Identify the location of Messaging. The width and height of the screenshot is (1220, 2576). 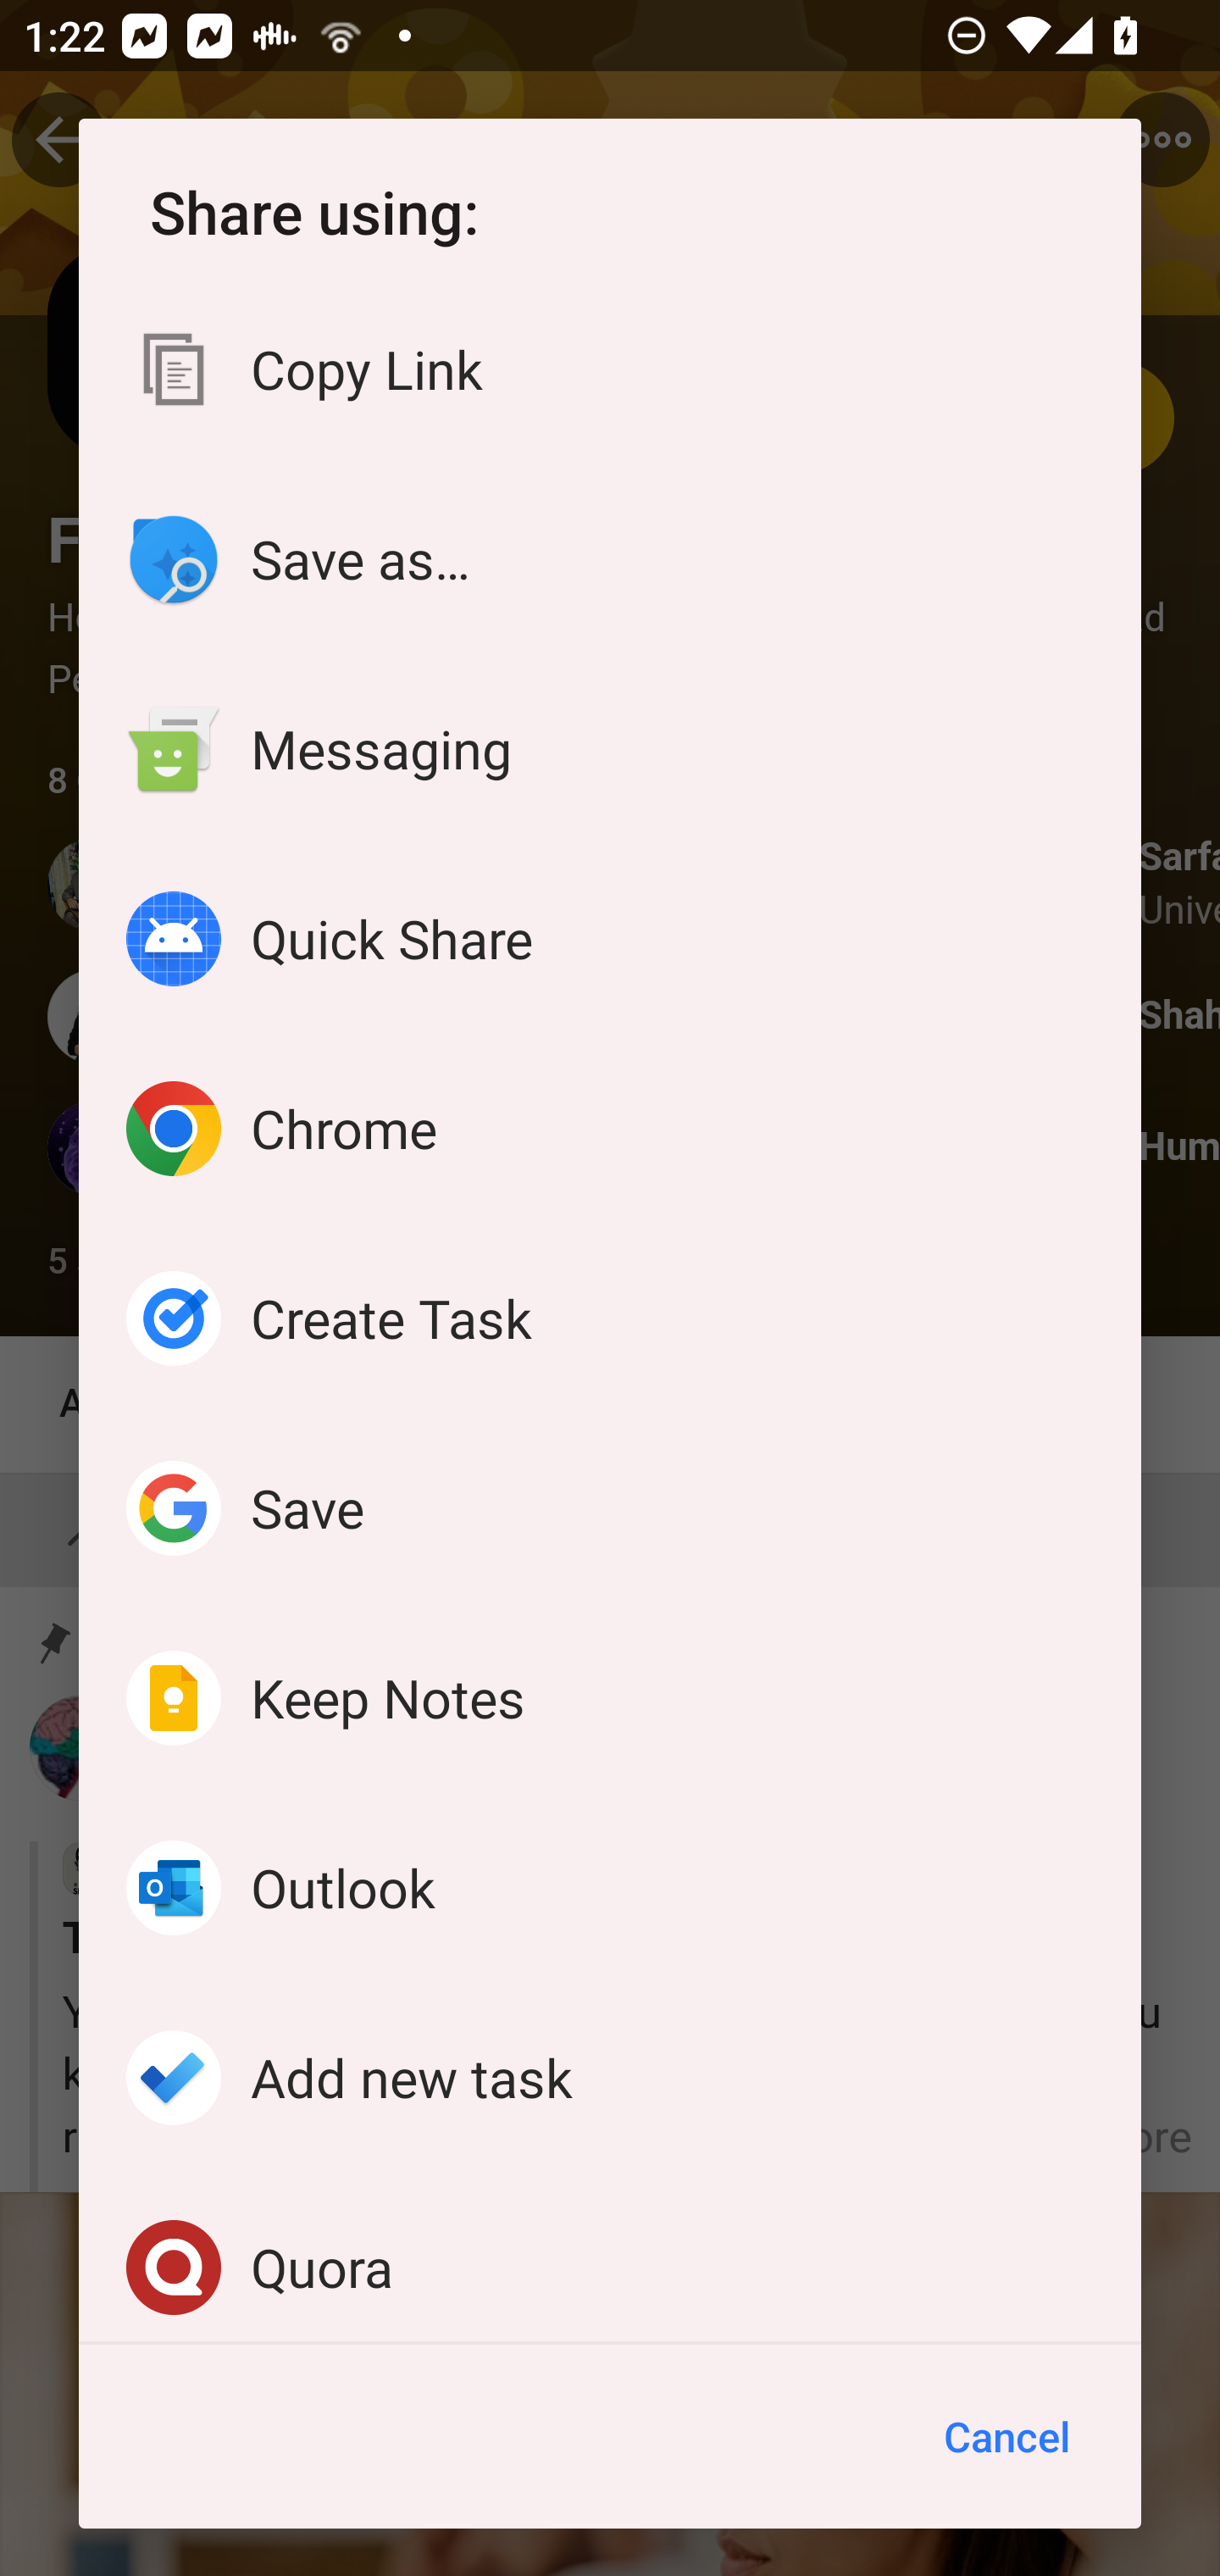
(610, 749).